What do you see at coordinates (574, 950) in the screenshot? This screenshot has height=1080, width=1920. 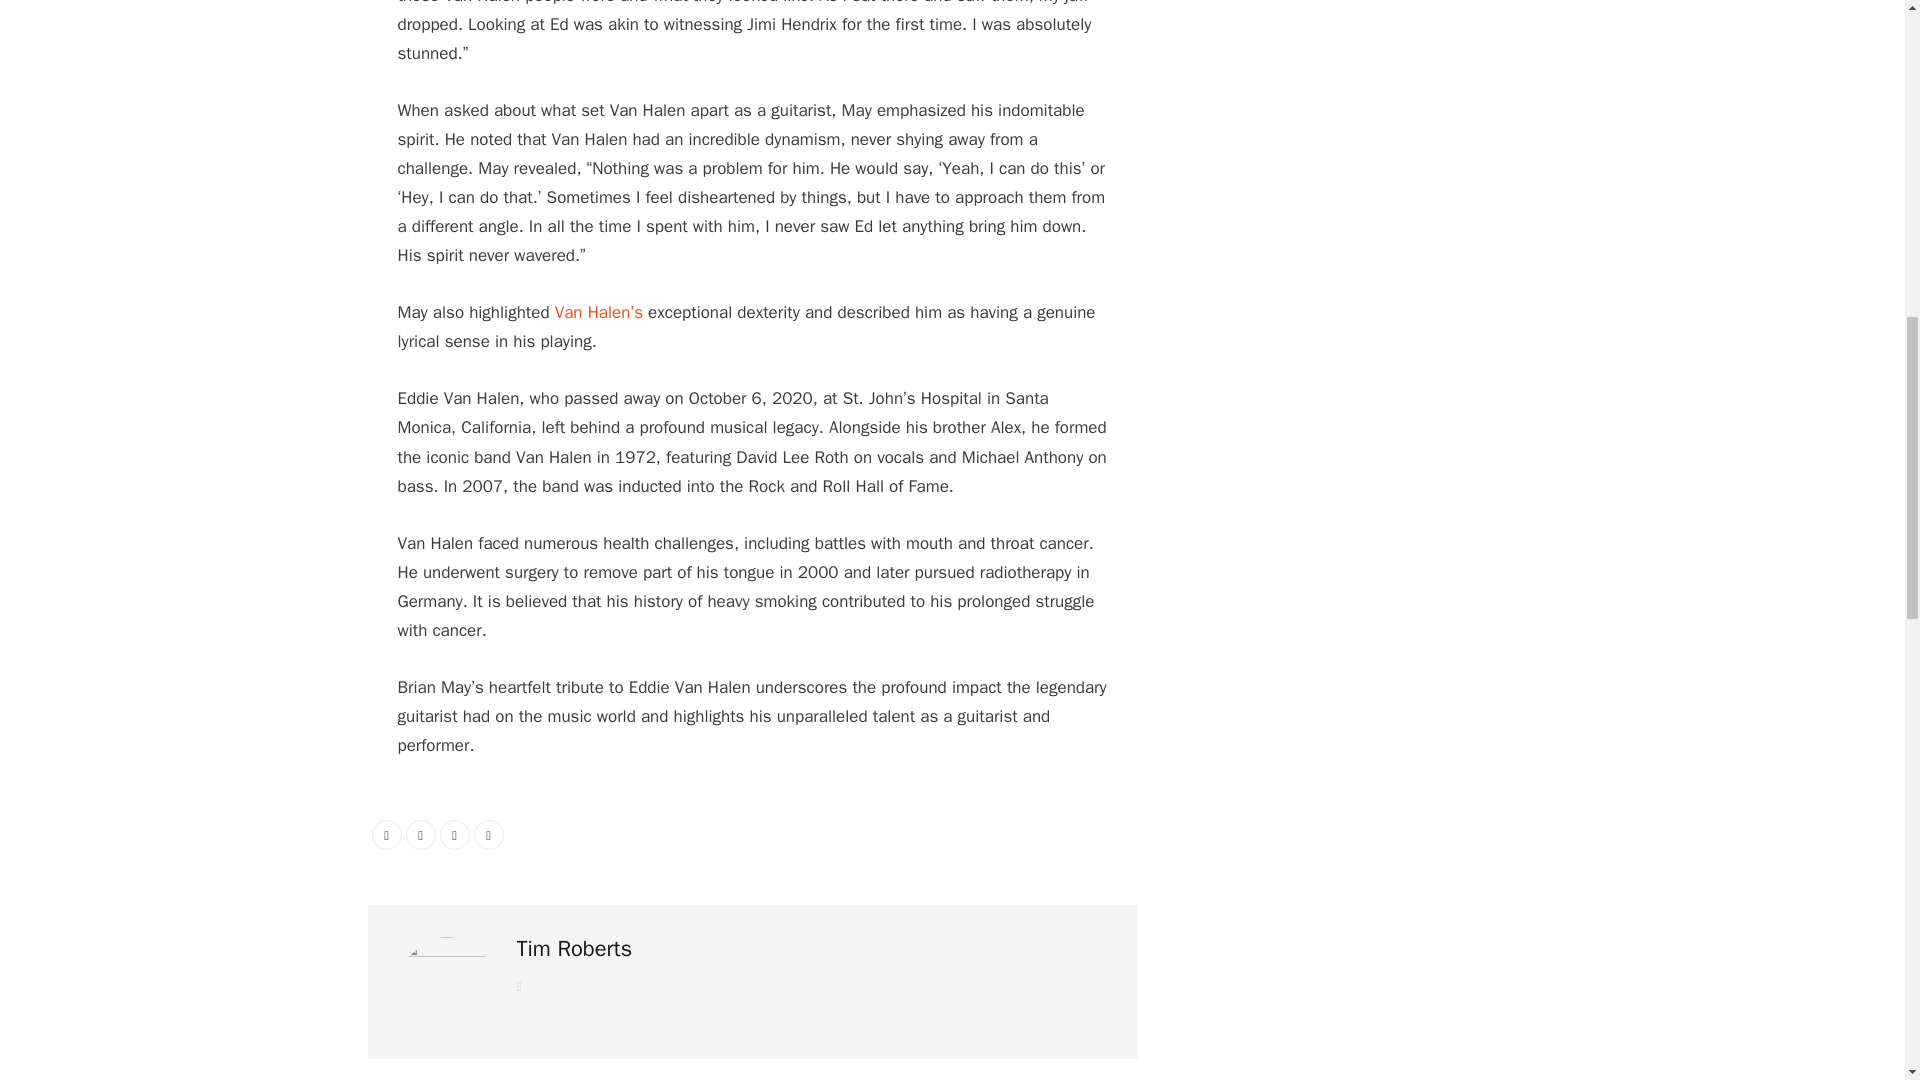 I see `Tim Roberts` at bounding box center [574, 950].